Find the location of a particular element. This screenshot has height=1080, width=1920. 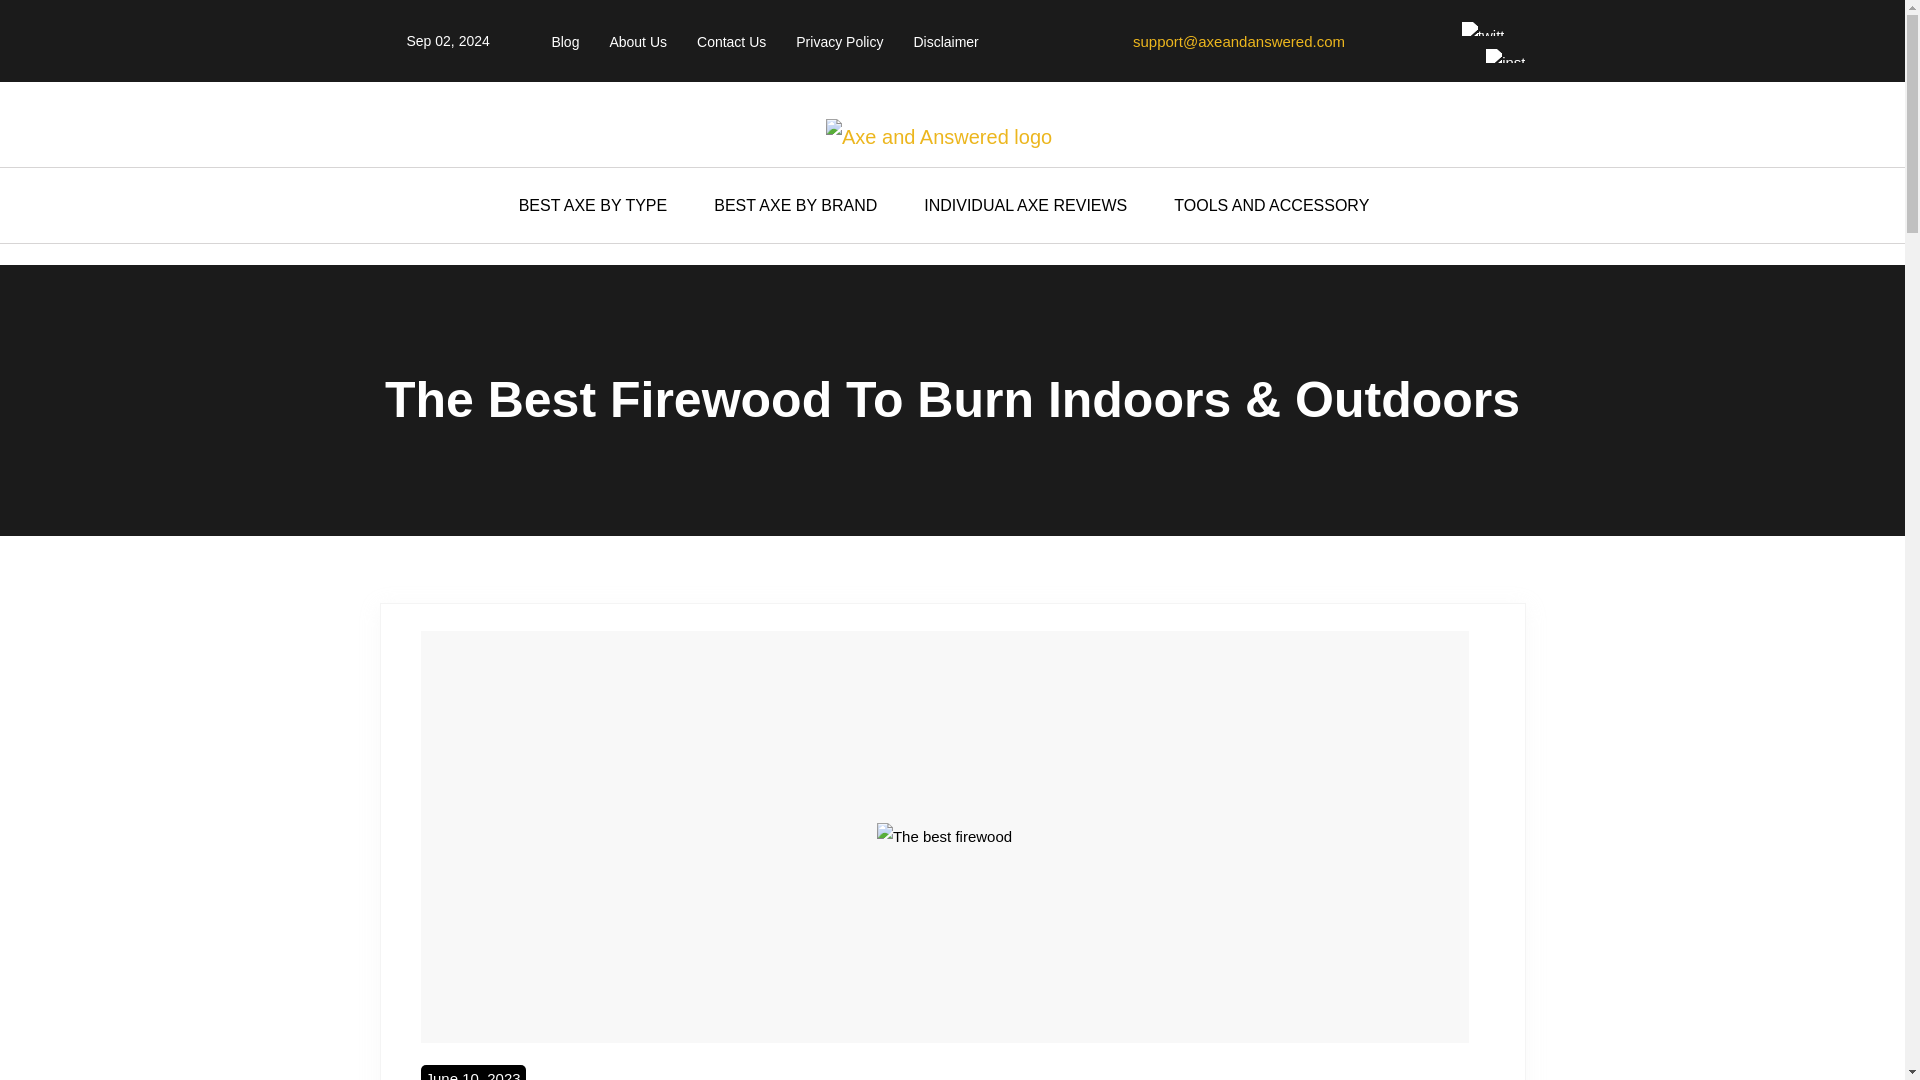

INDIVIDUAL AXE REVIEWS is located at coordinates (1034, 204).